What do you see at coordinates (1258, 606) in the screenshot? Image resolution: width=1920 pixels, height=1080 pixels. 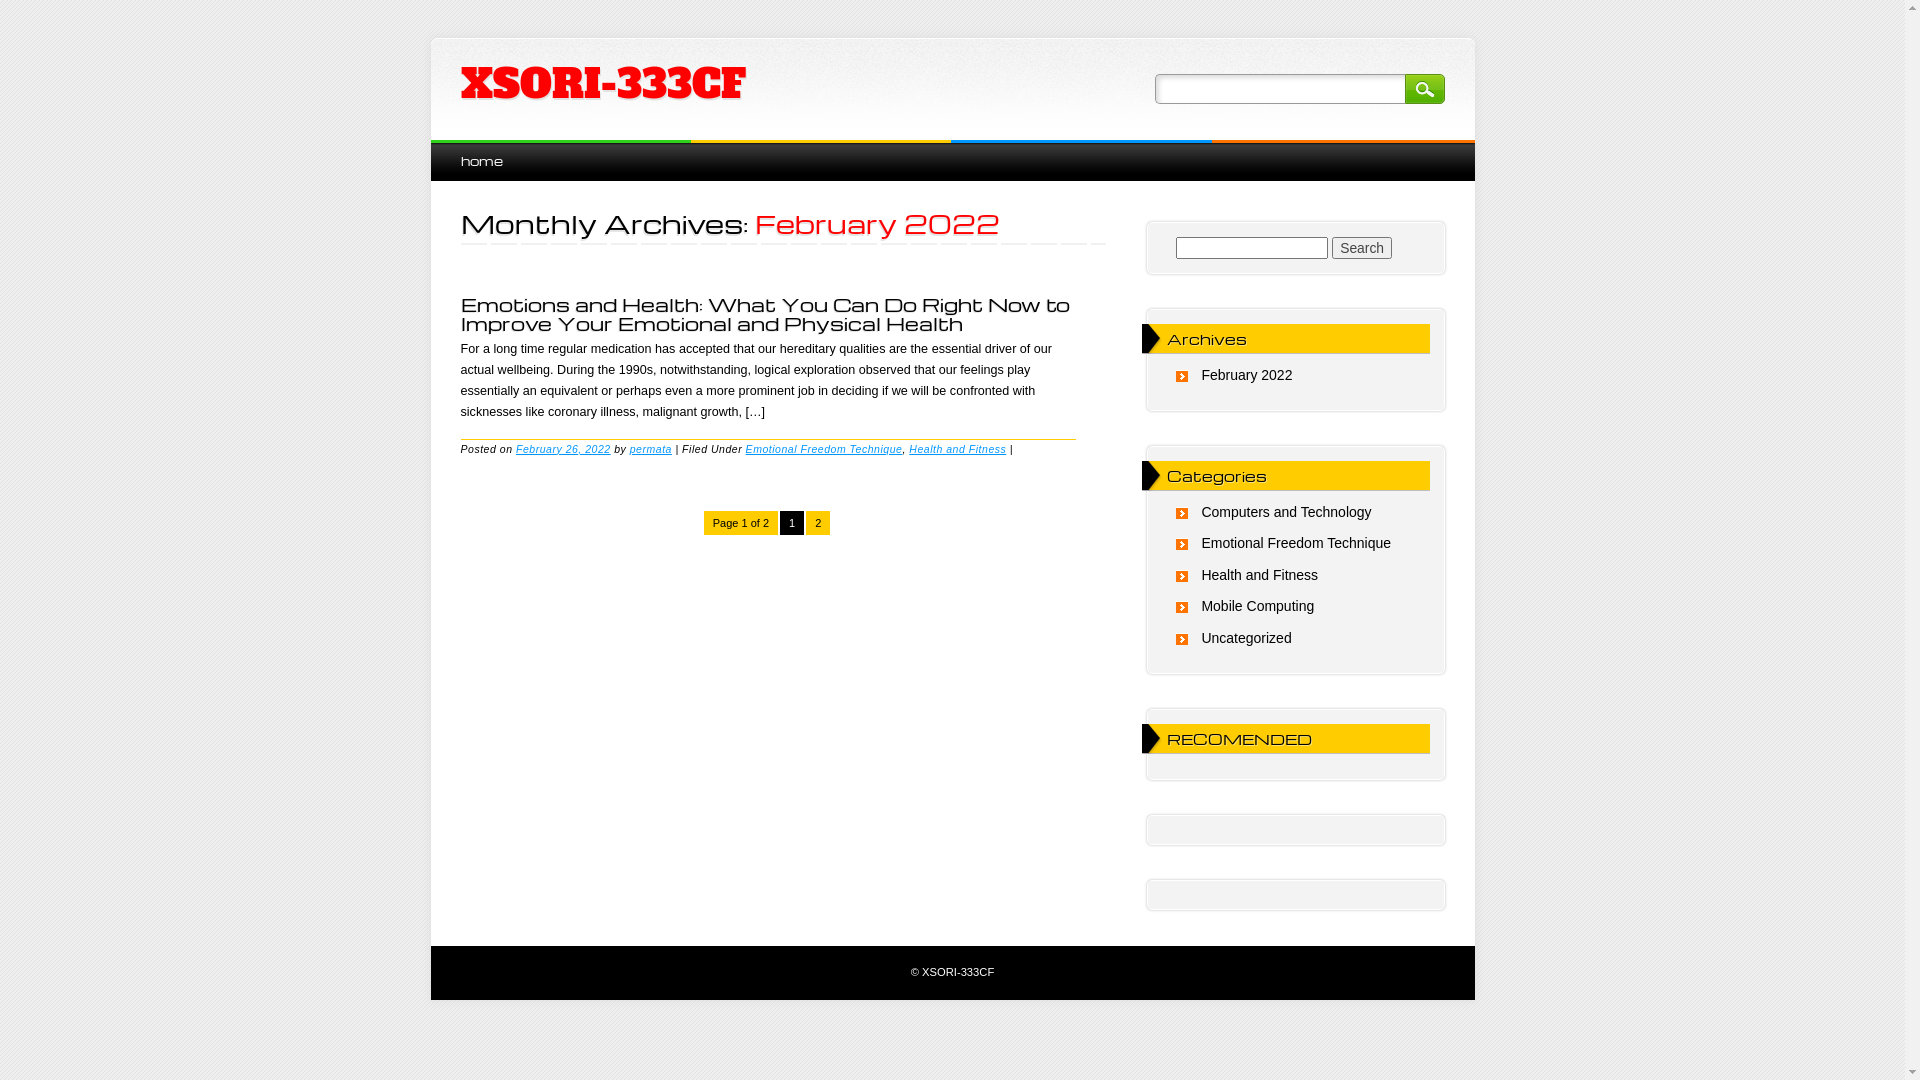 I see `Mobile Computing` at bounding box center [1258, 606].